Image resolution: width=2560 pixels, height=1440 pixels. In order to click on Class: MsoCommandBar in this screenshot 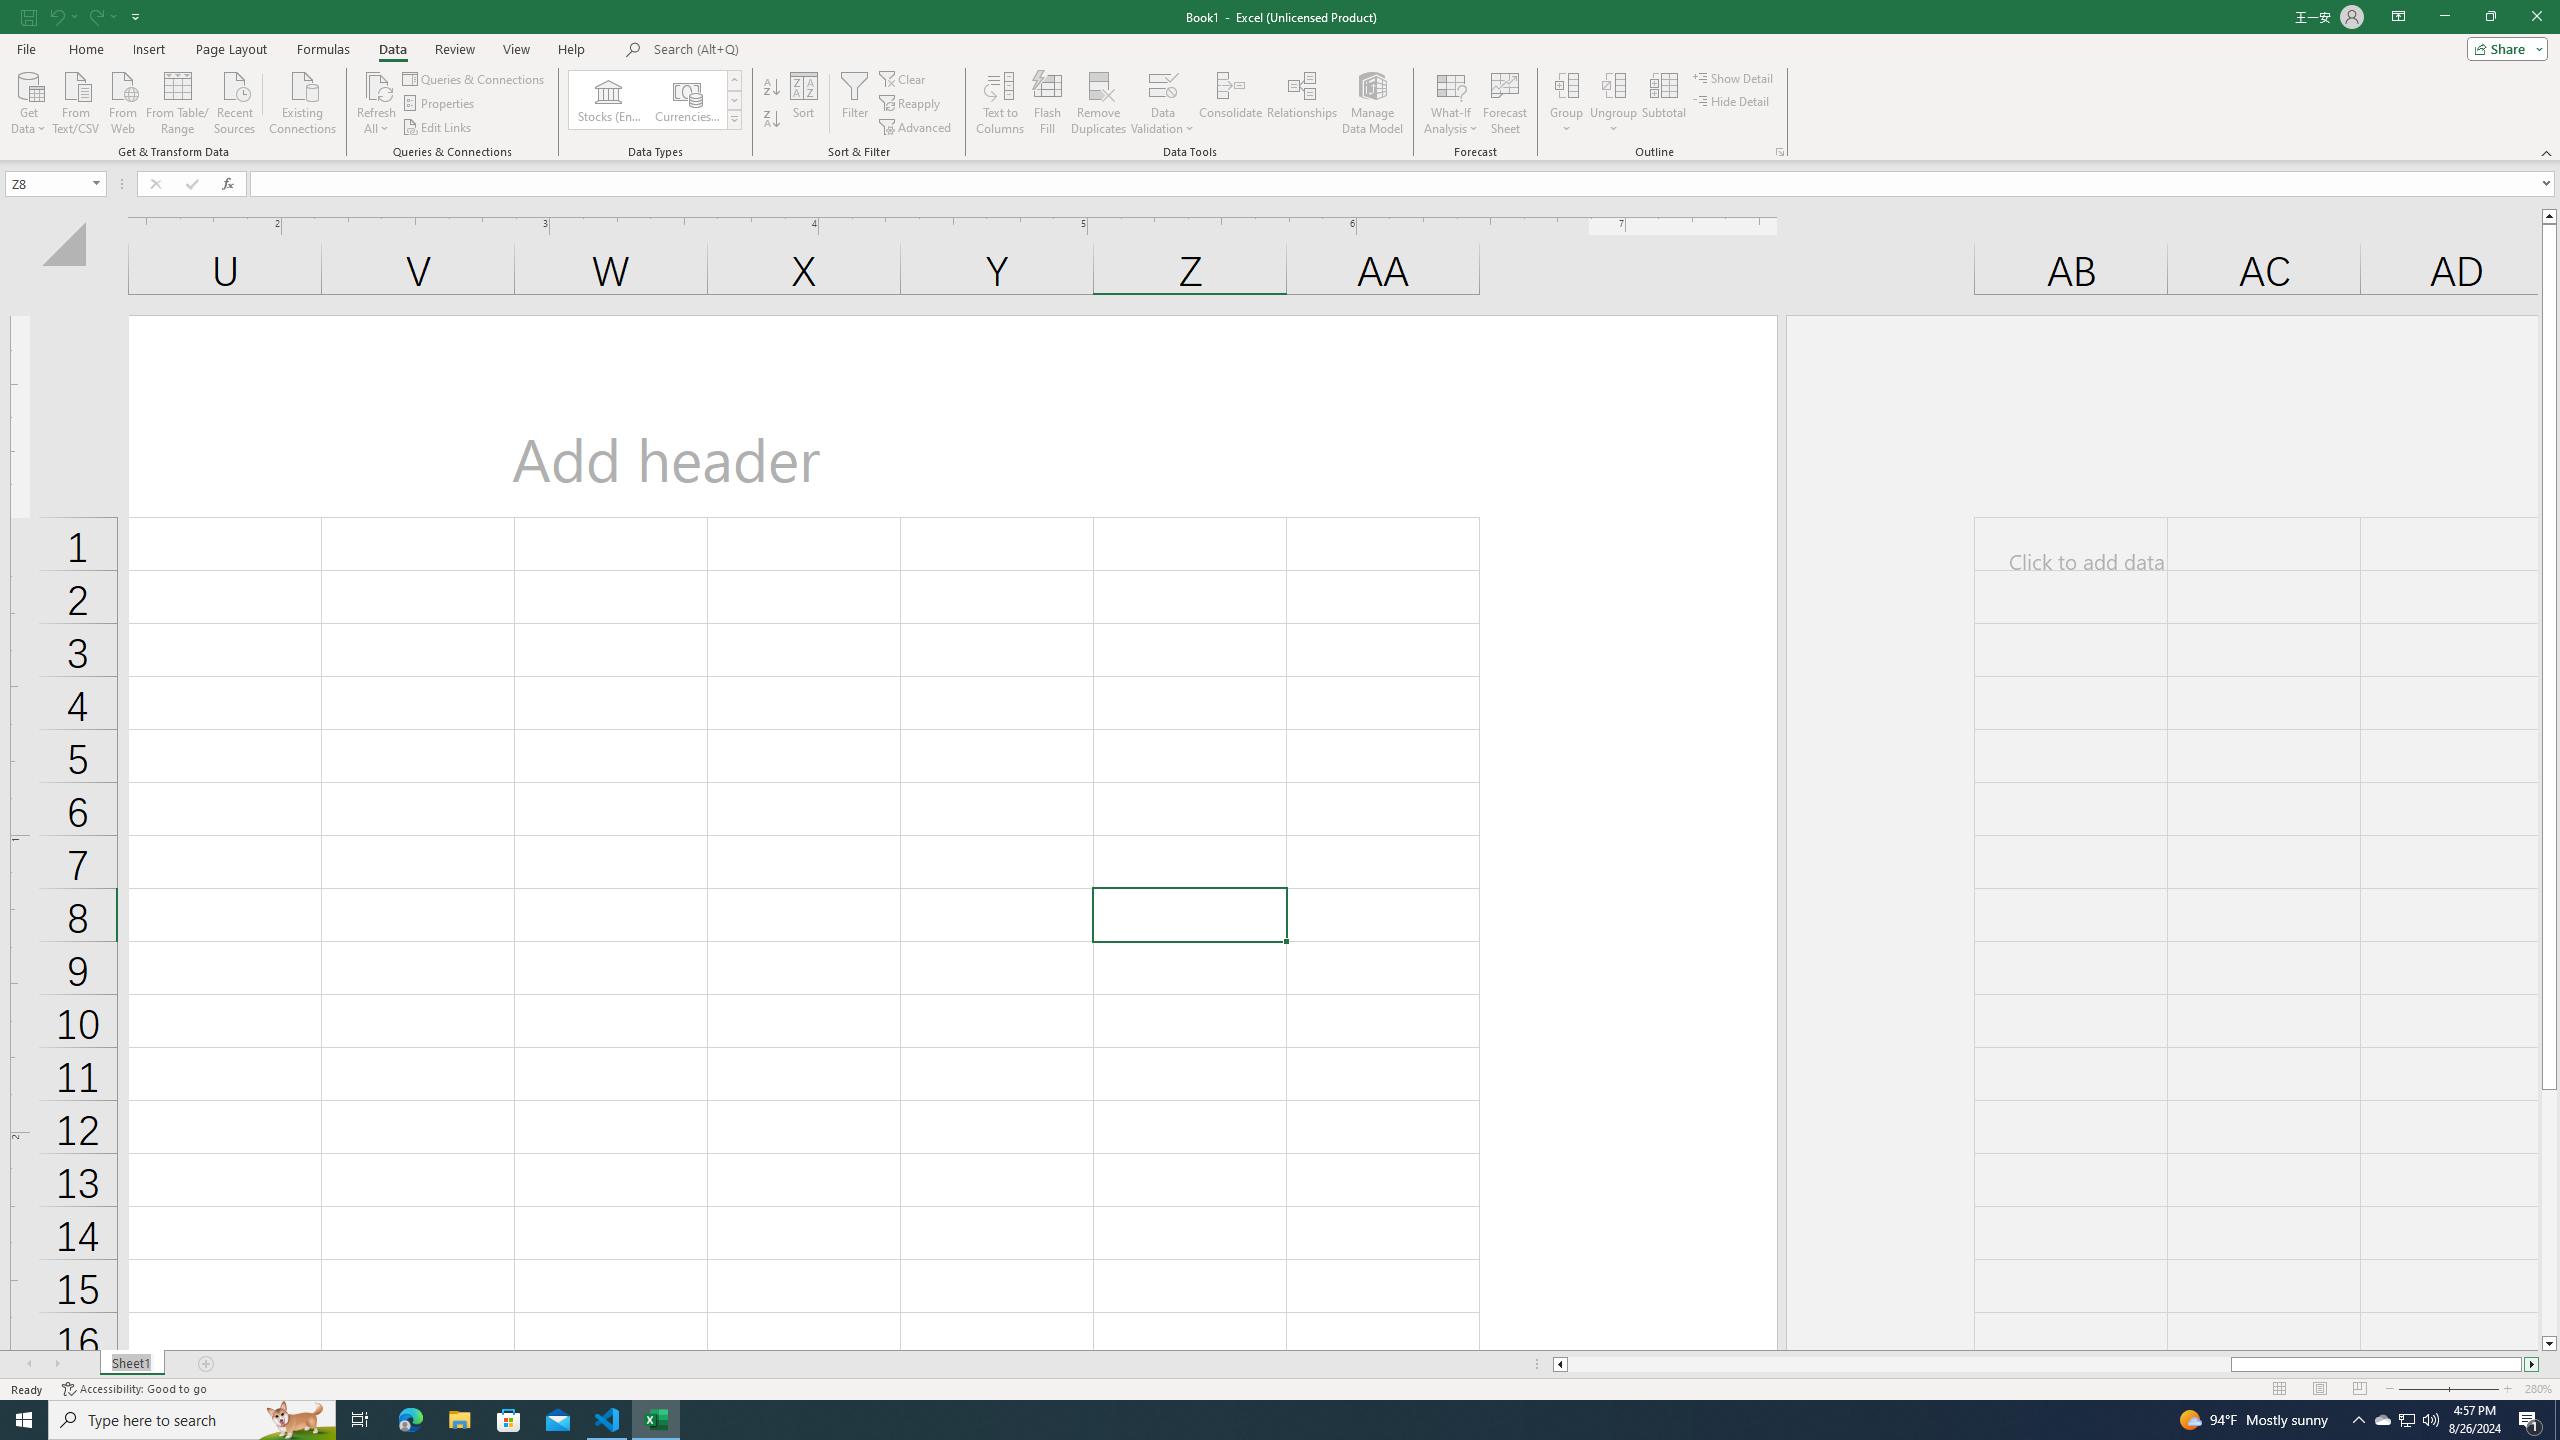, I will do `click(1280, 80)`.